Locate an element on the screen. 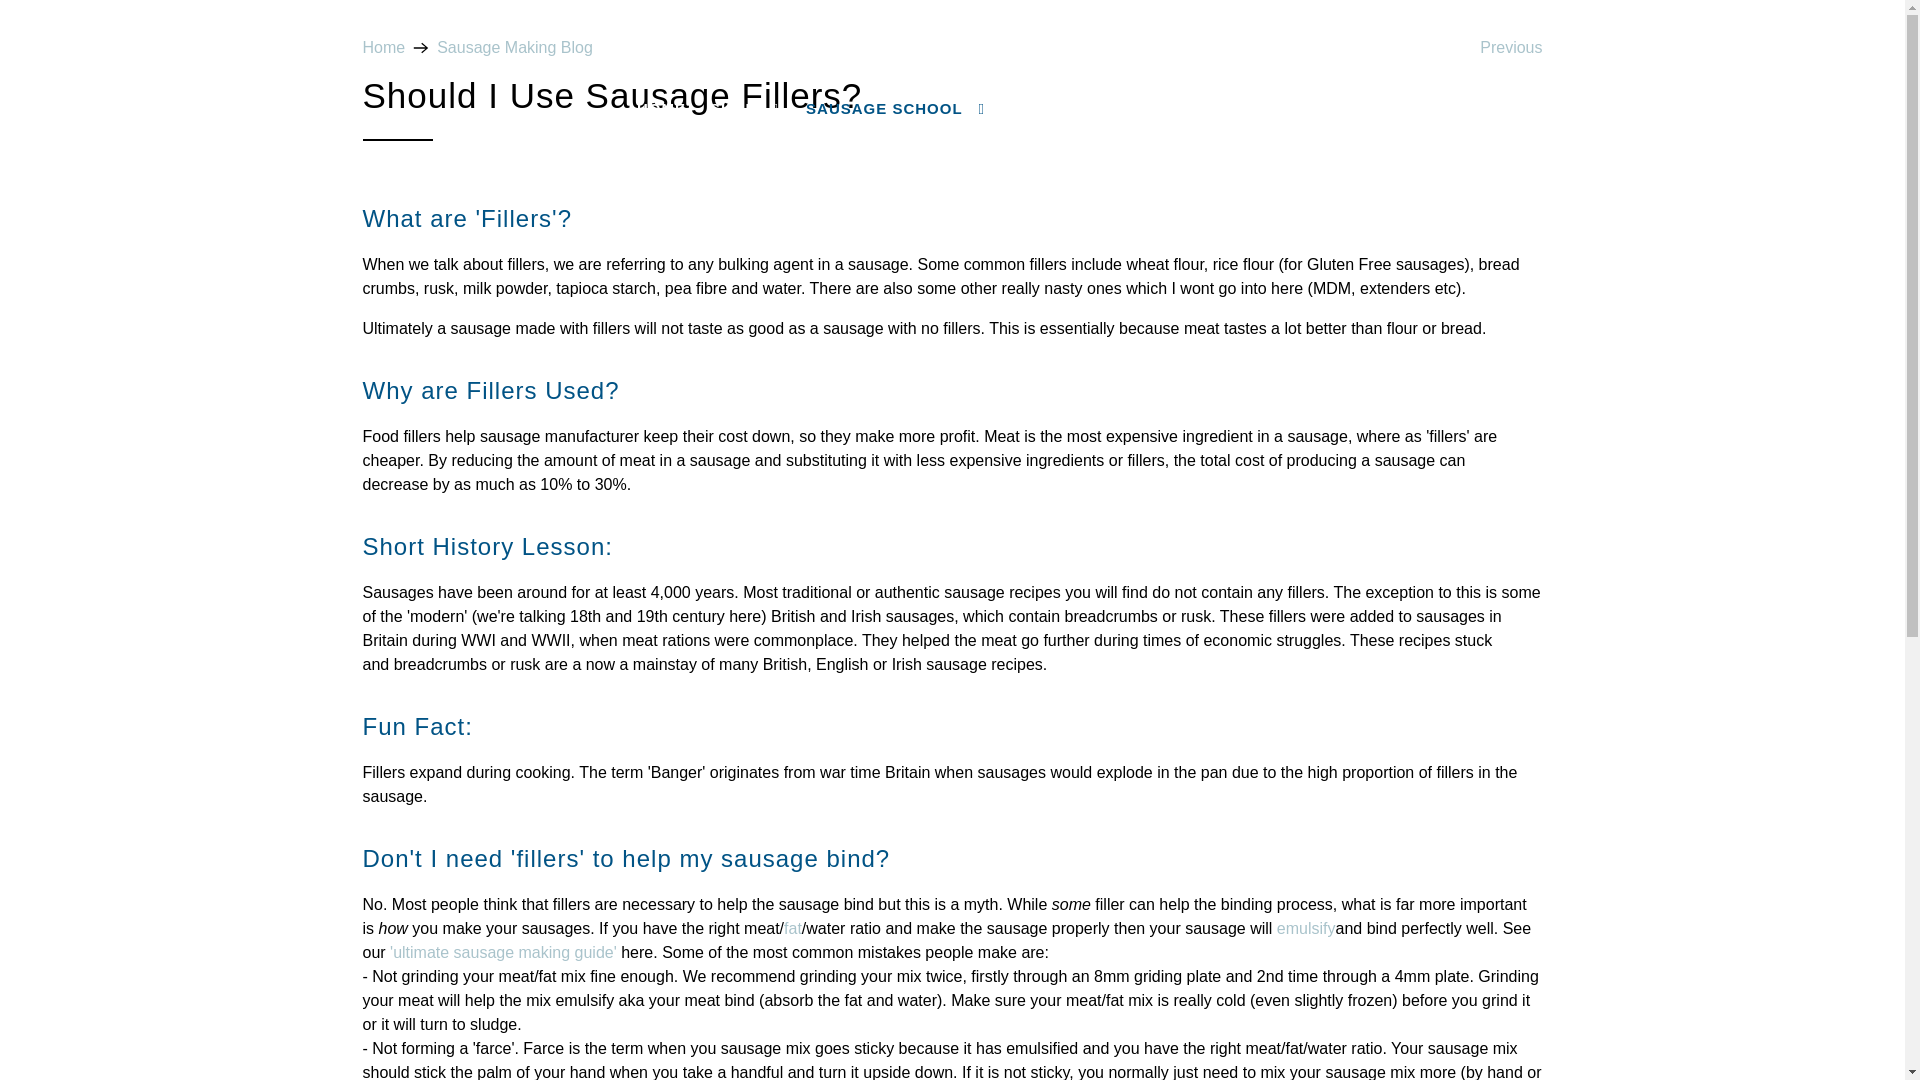  FAQ'S is located at coordinates (1302, 110).